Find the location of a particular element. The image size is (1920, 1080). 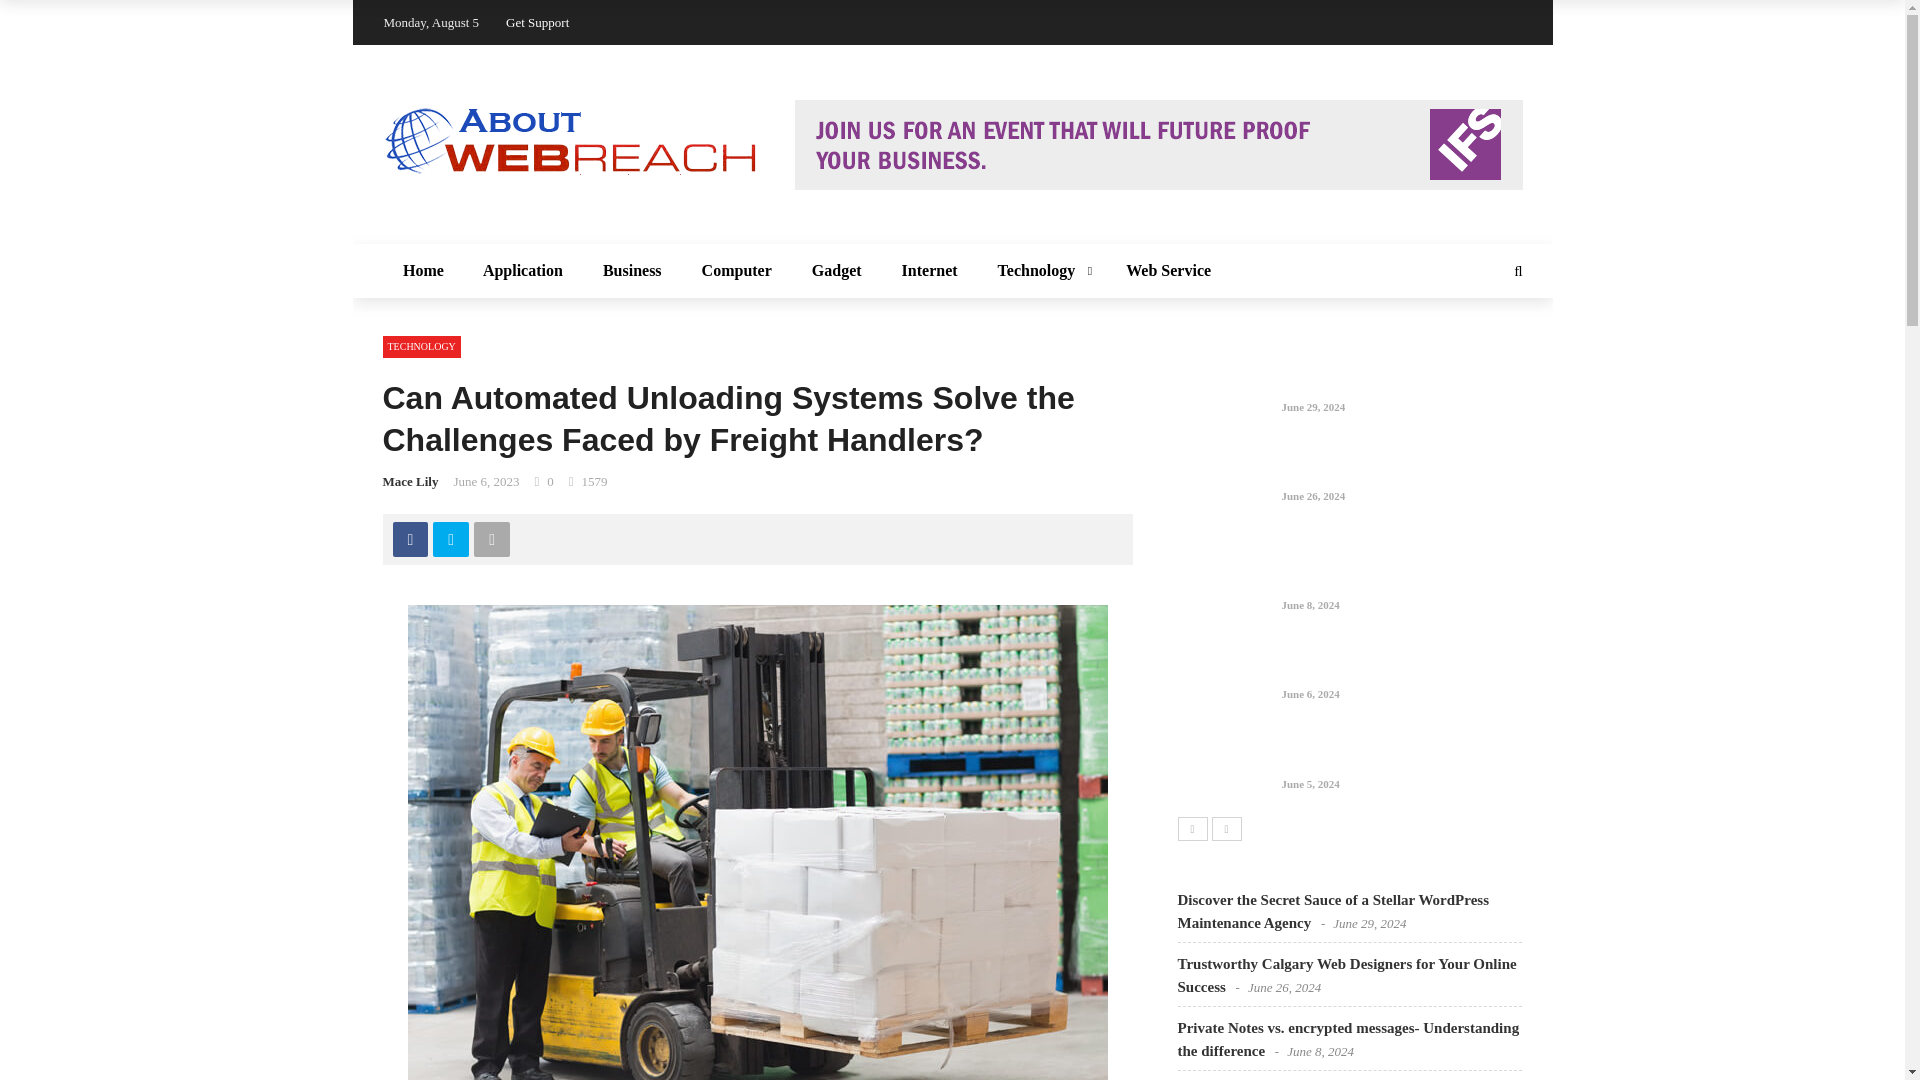

TECHNOLOGY is located at coordinates (421, 346).